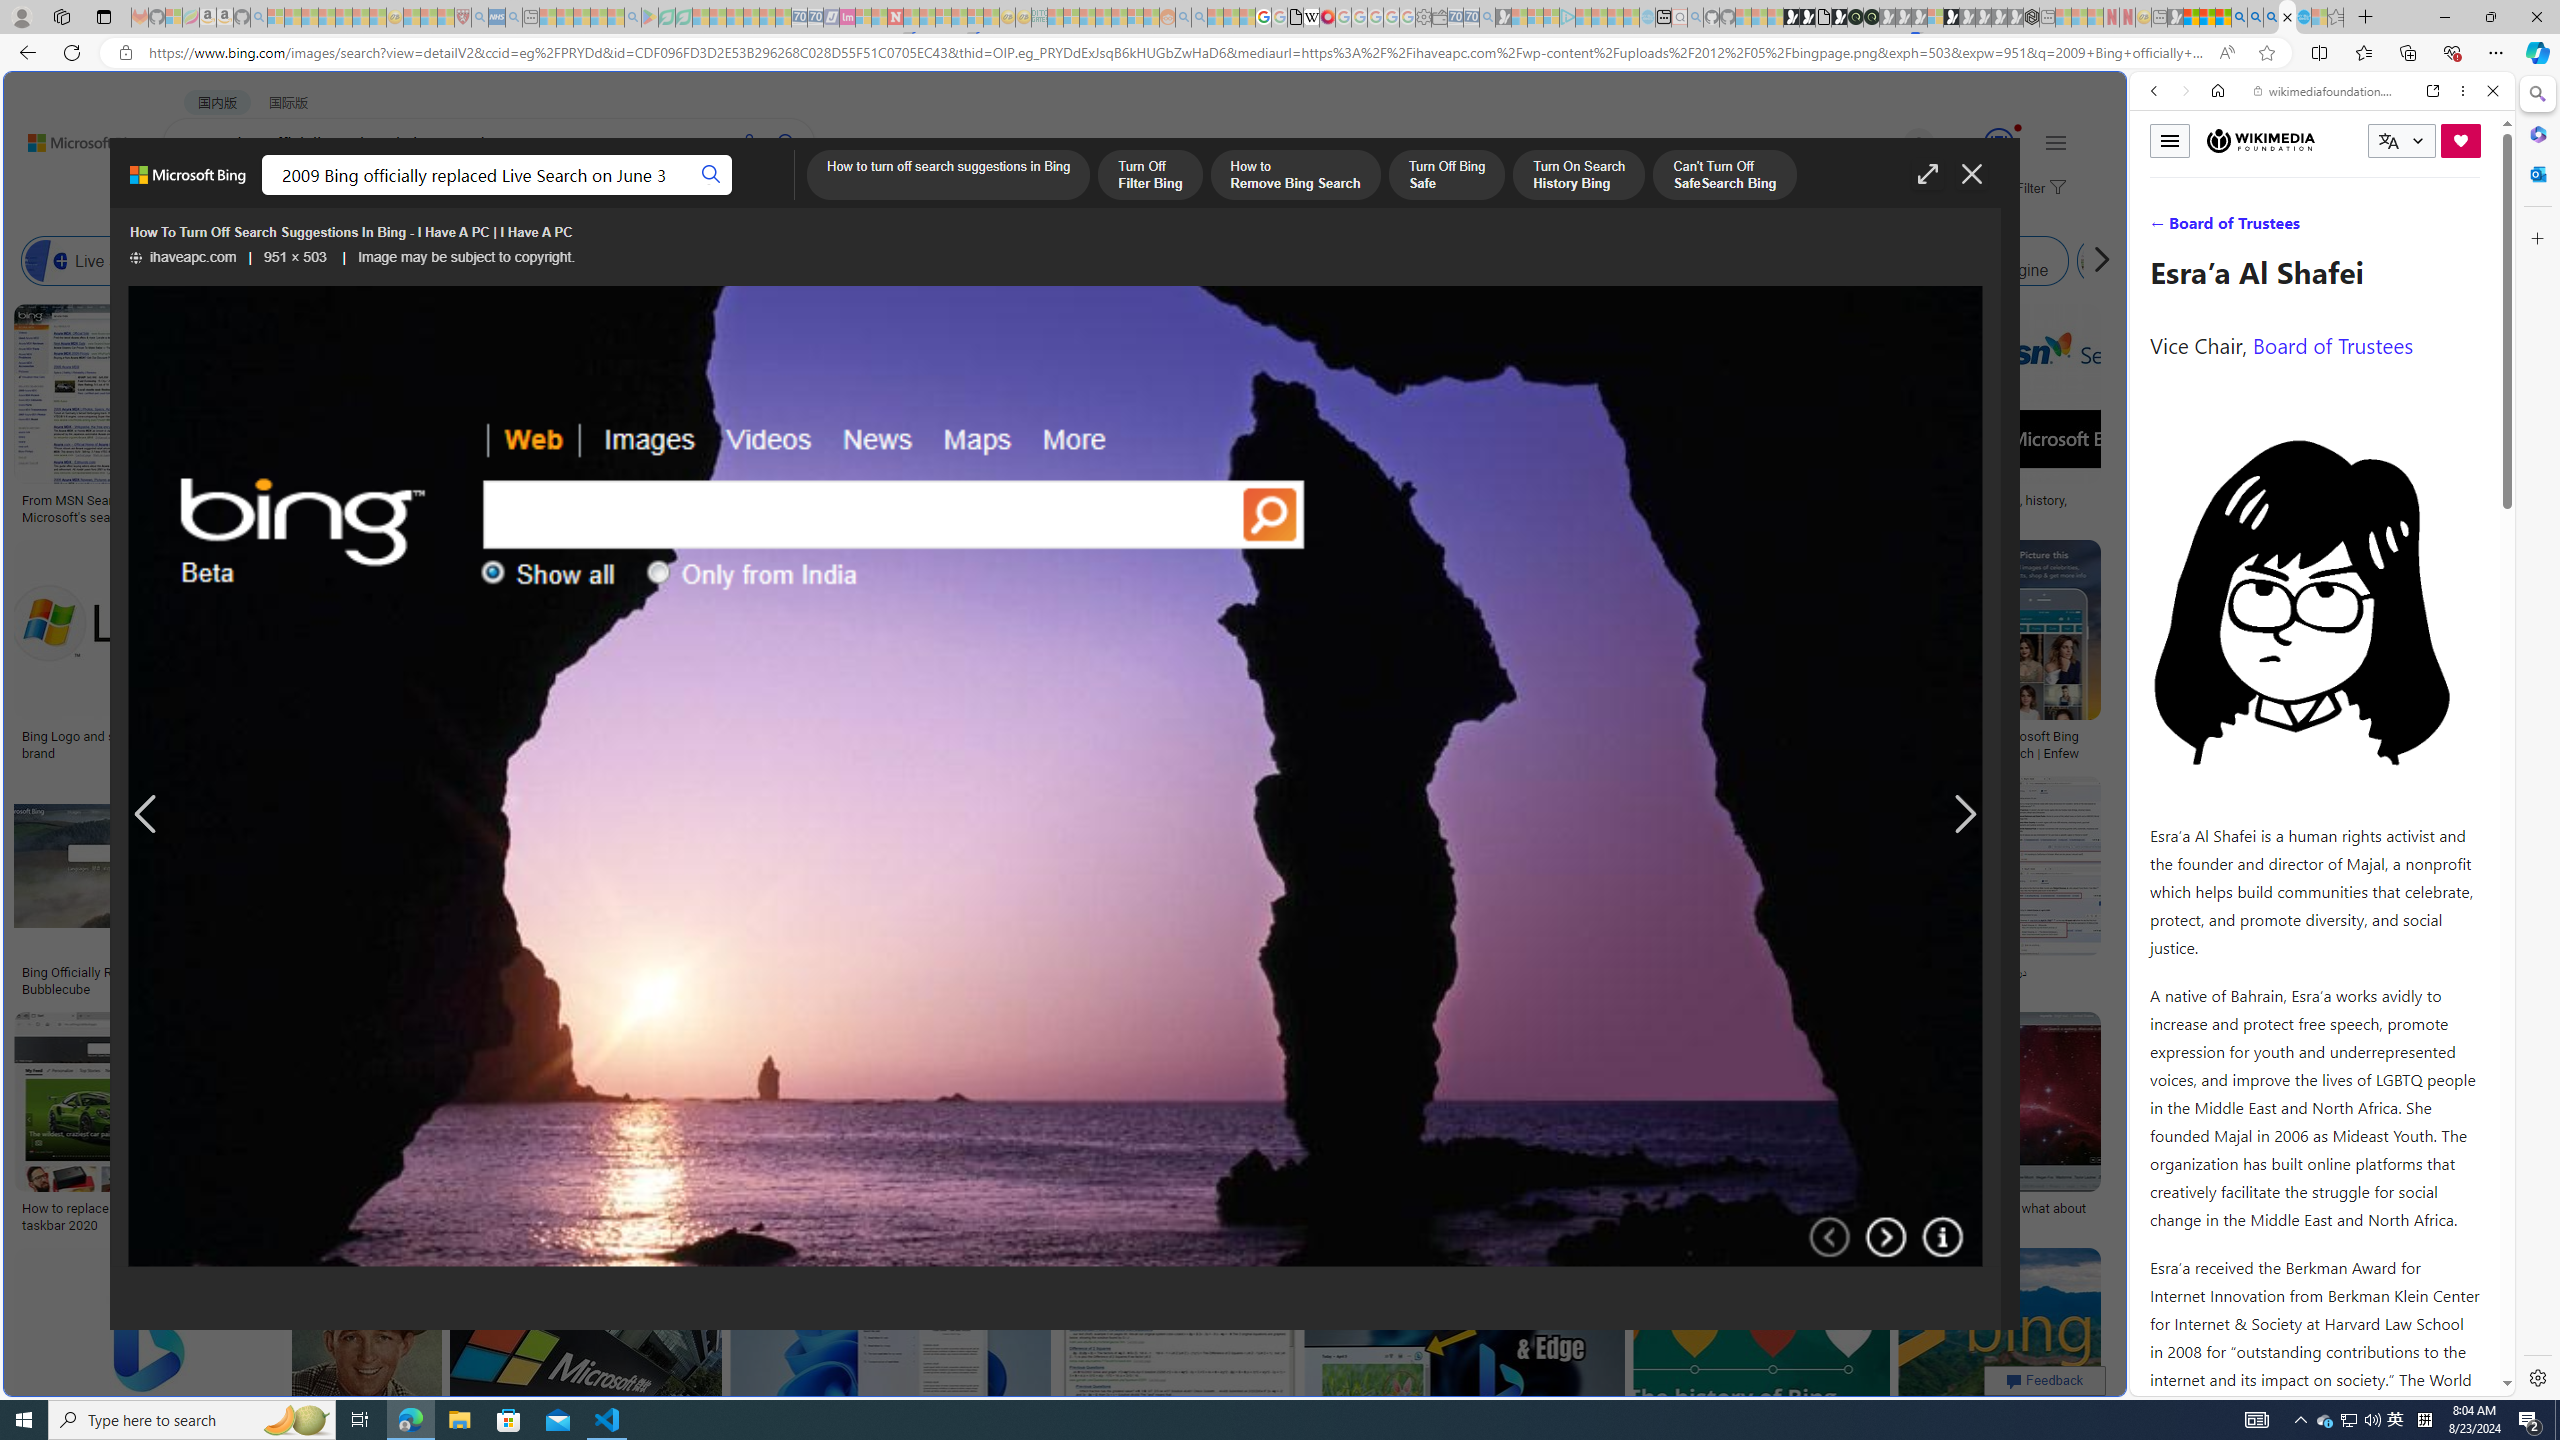 Image resolution: width=2560 pixels, height=1440 pixels. Describe the element at coordinates (650, 17) in the screenshot. I see `Bluey: Let's Play! - Apps on Google Play - Sleeping` at that location.